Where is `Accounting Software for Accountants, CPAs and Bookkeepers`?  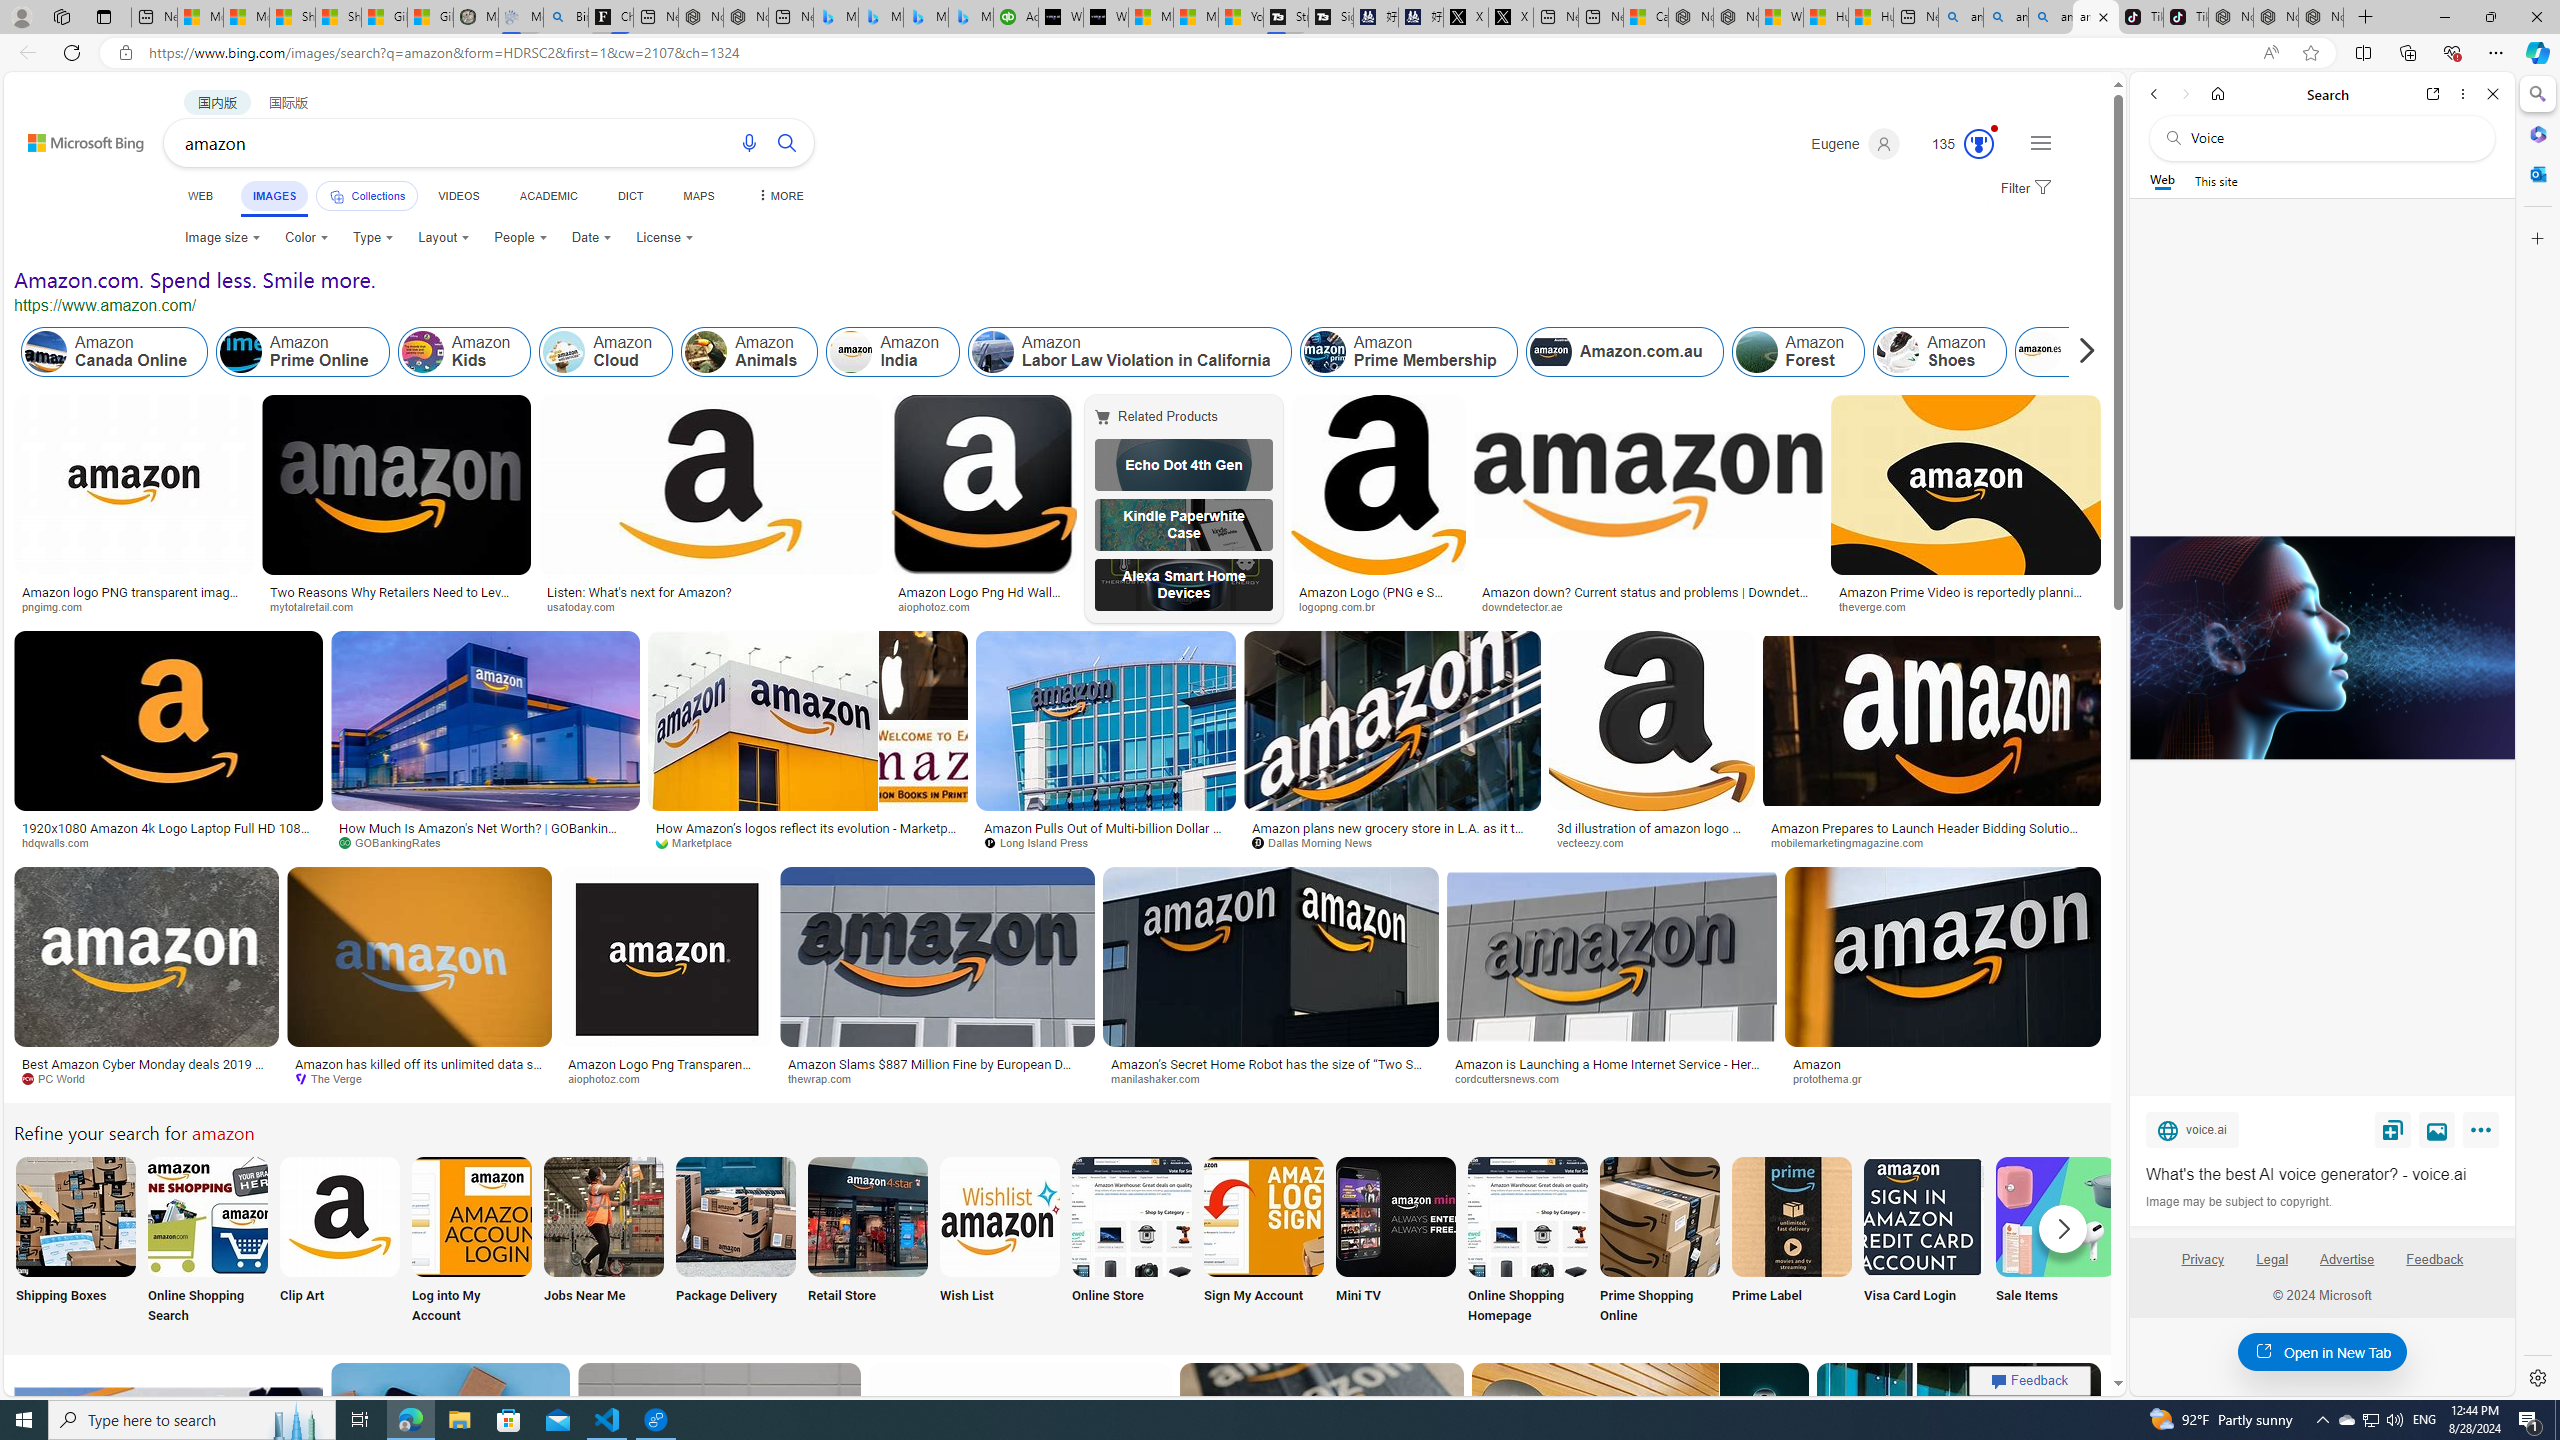 Accounting Software for Accountants, CPAs and Bookkeepers is located at coordinates (1016, 17).